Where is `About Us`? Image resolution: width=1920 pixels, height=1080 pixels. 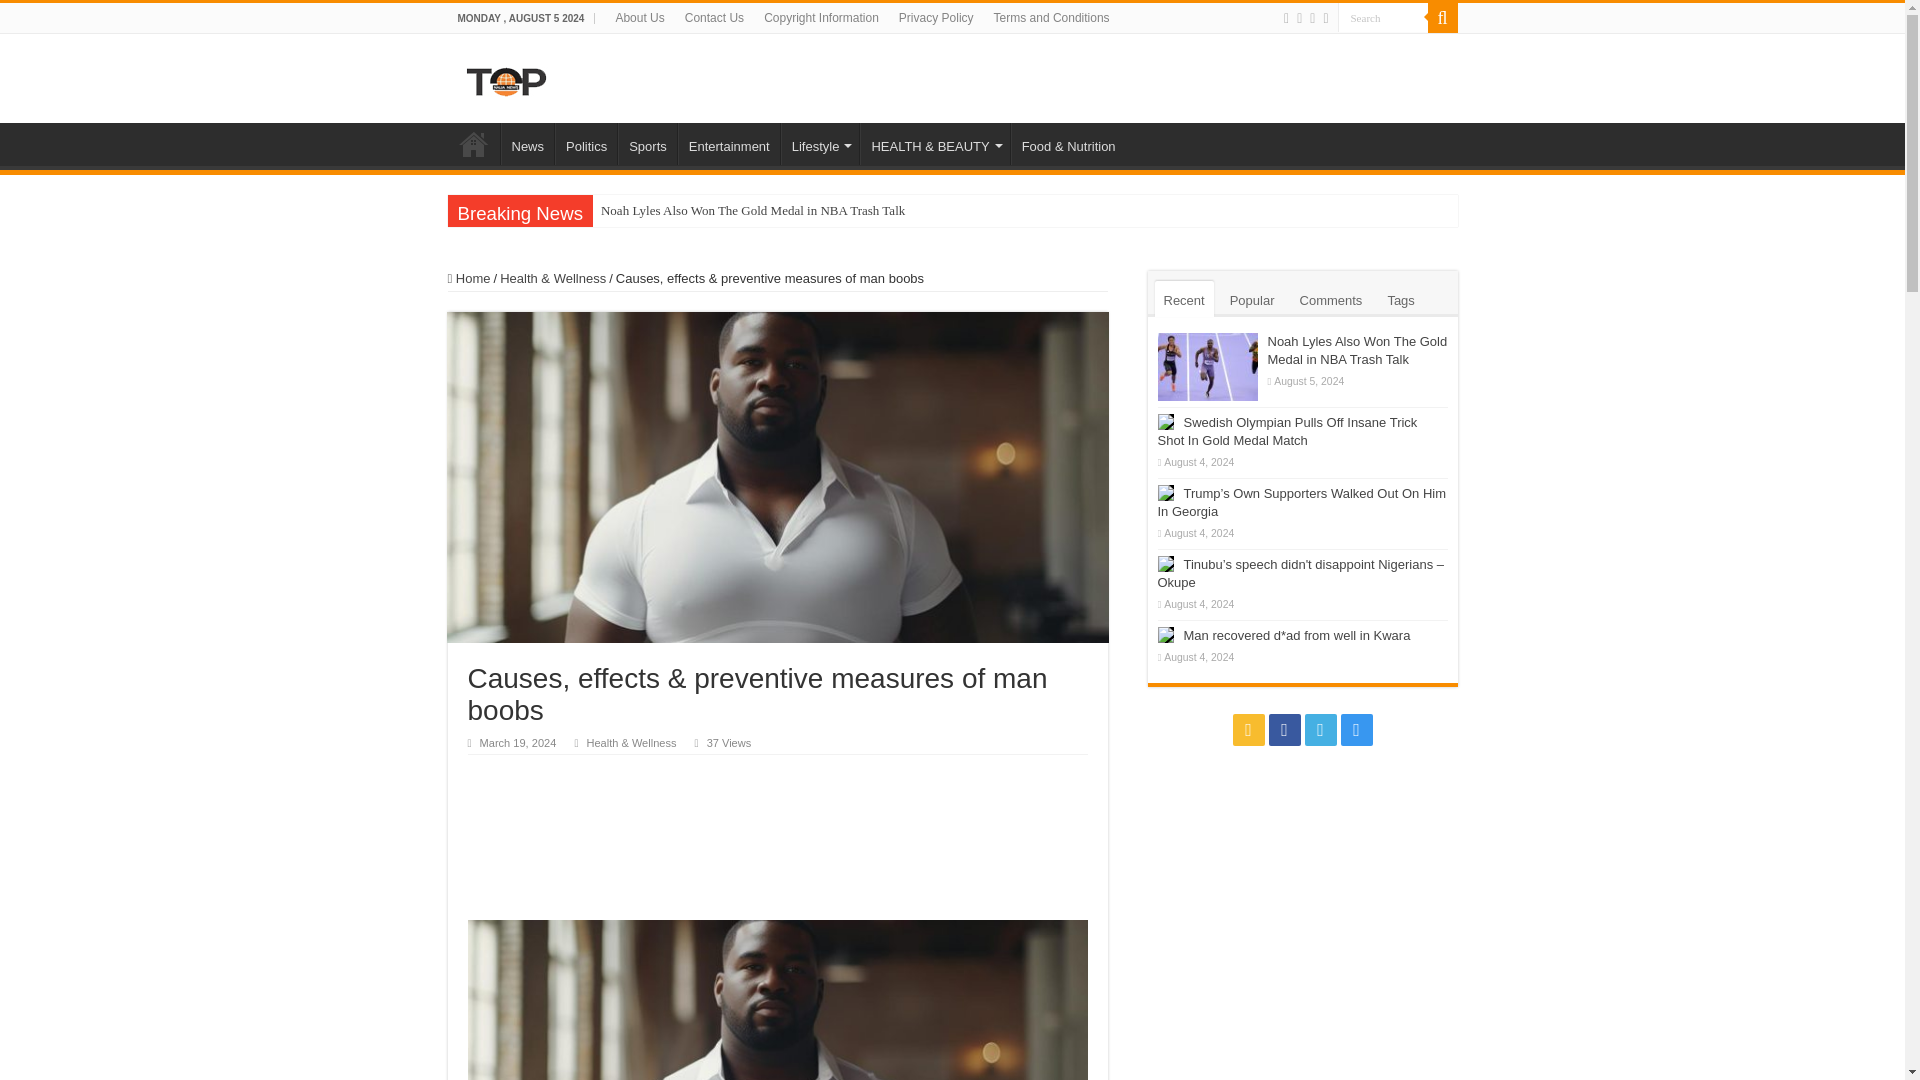 About Us is located at coordinates (638, 18).